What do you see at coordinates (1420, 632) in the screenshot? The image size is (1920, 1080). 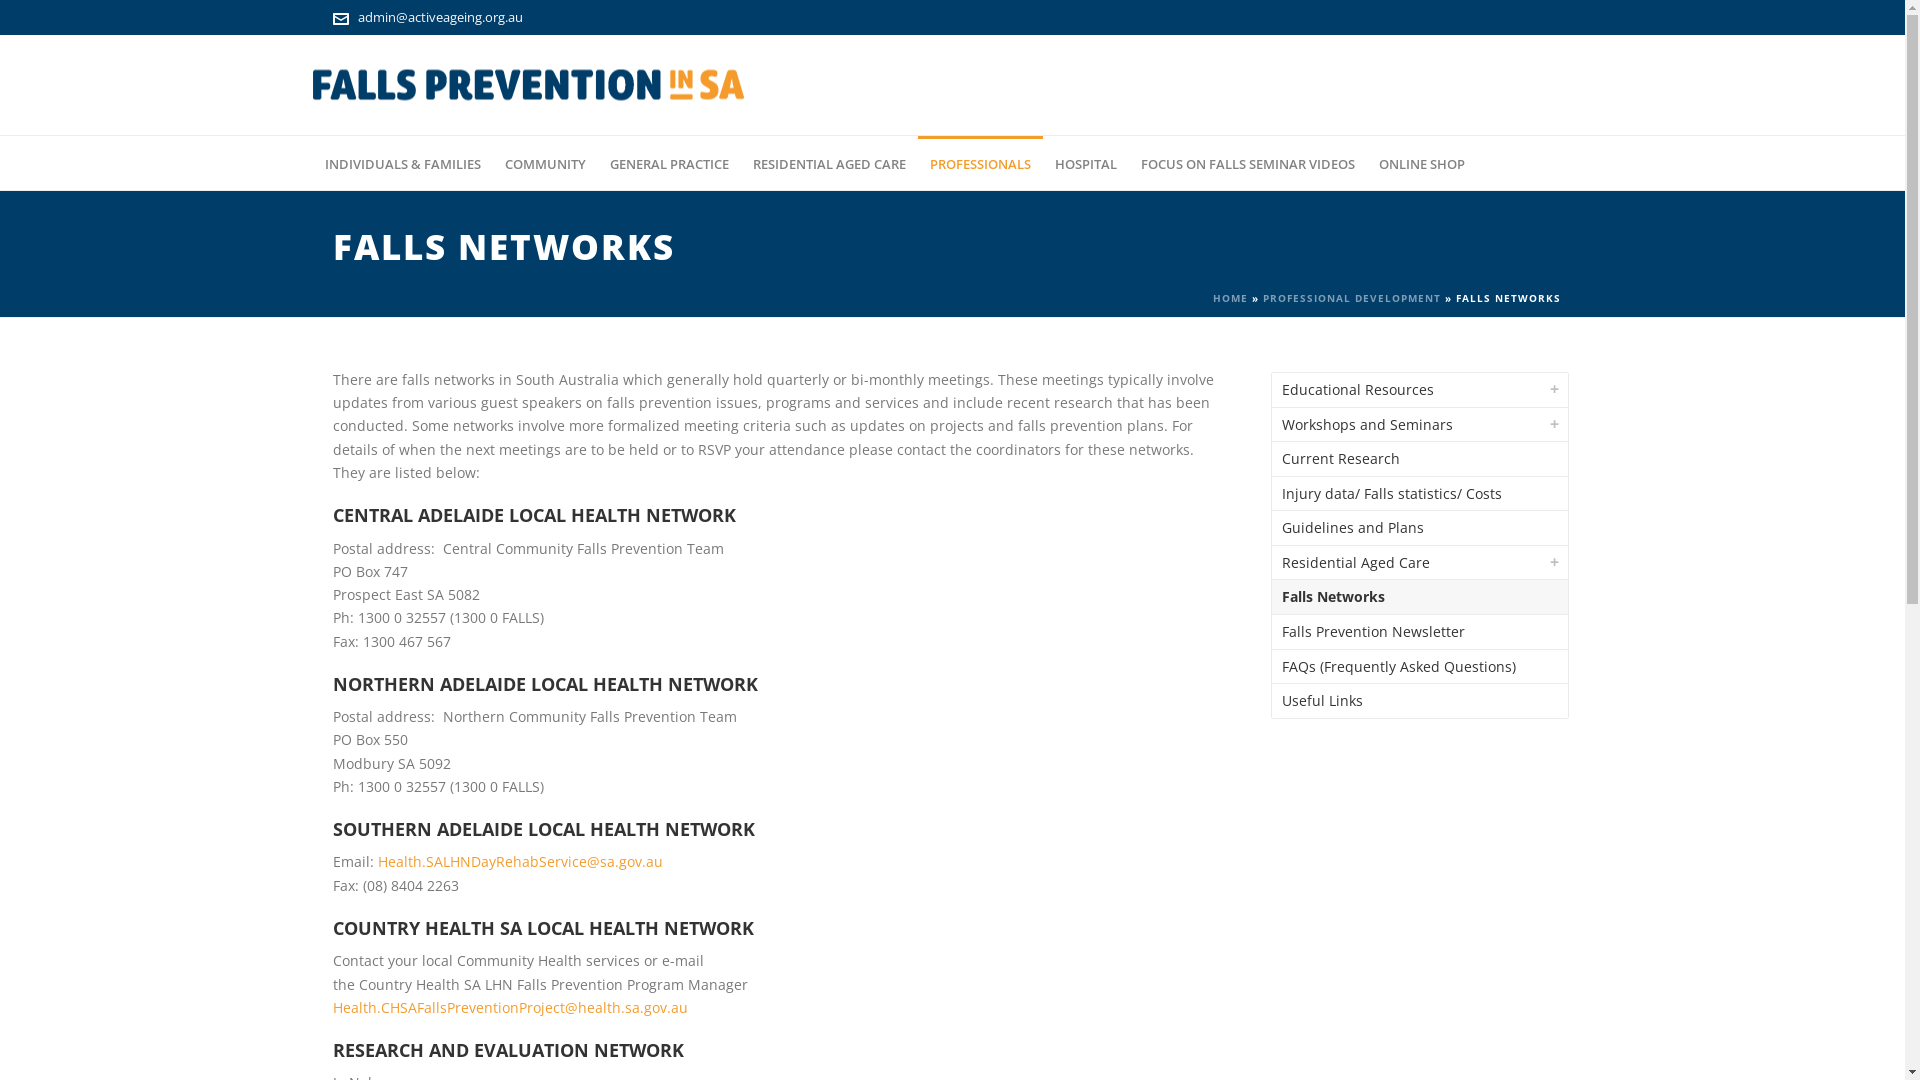 I see `Falls Prevention Newsletter` at bounding box center [1420, 632].